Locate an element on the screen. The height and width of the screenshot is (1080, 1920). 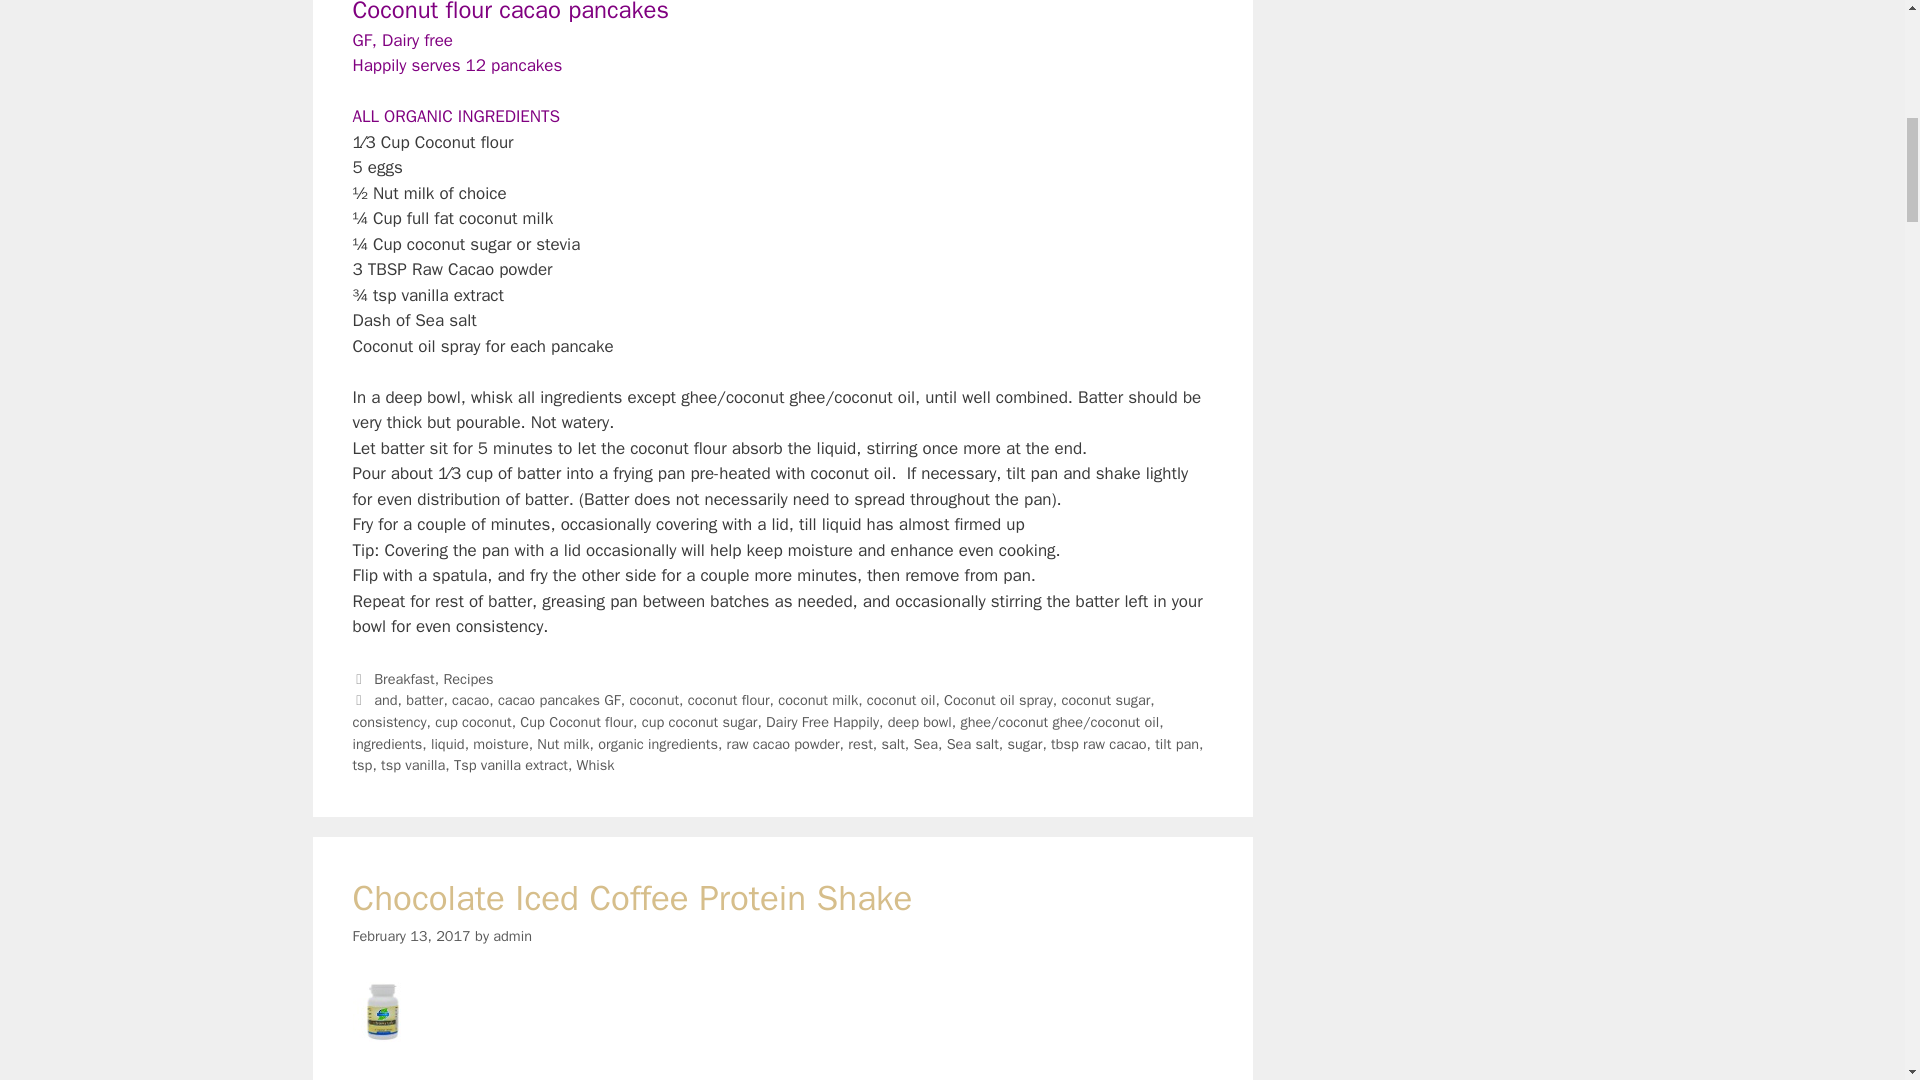
coconut flour is located at coordinates (728, 700).